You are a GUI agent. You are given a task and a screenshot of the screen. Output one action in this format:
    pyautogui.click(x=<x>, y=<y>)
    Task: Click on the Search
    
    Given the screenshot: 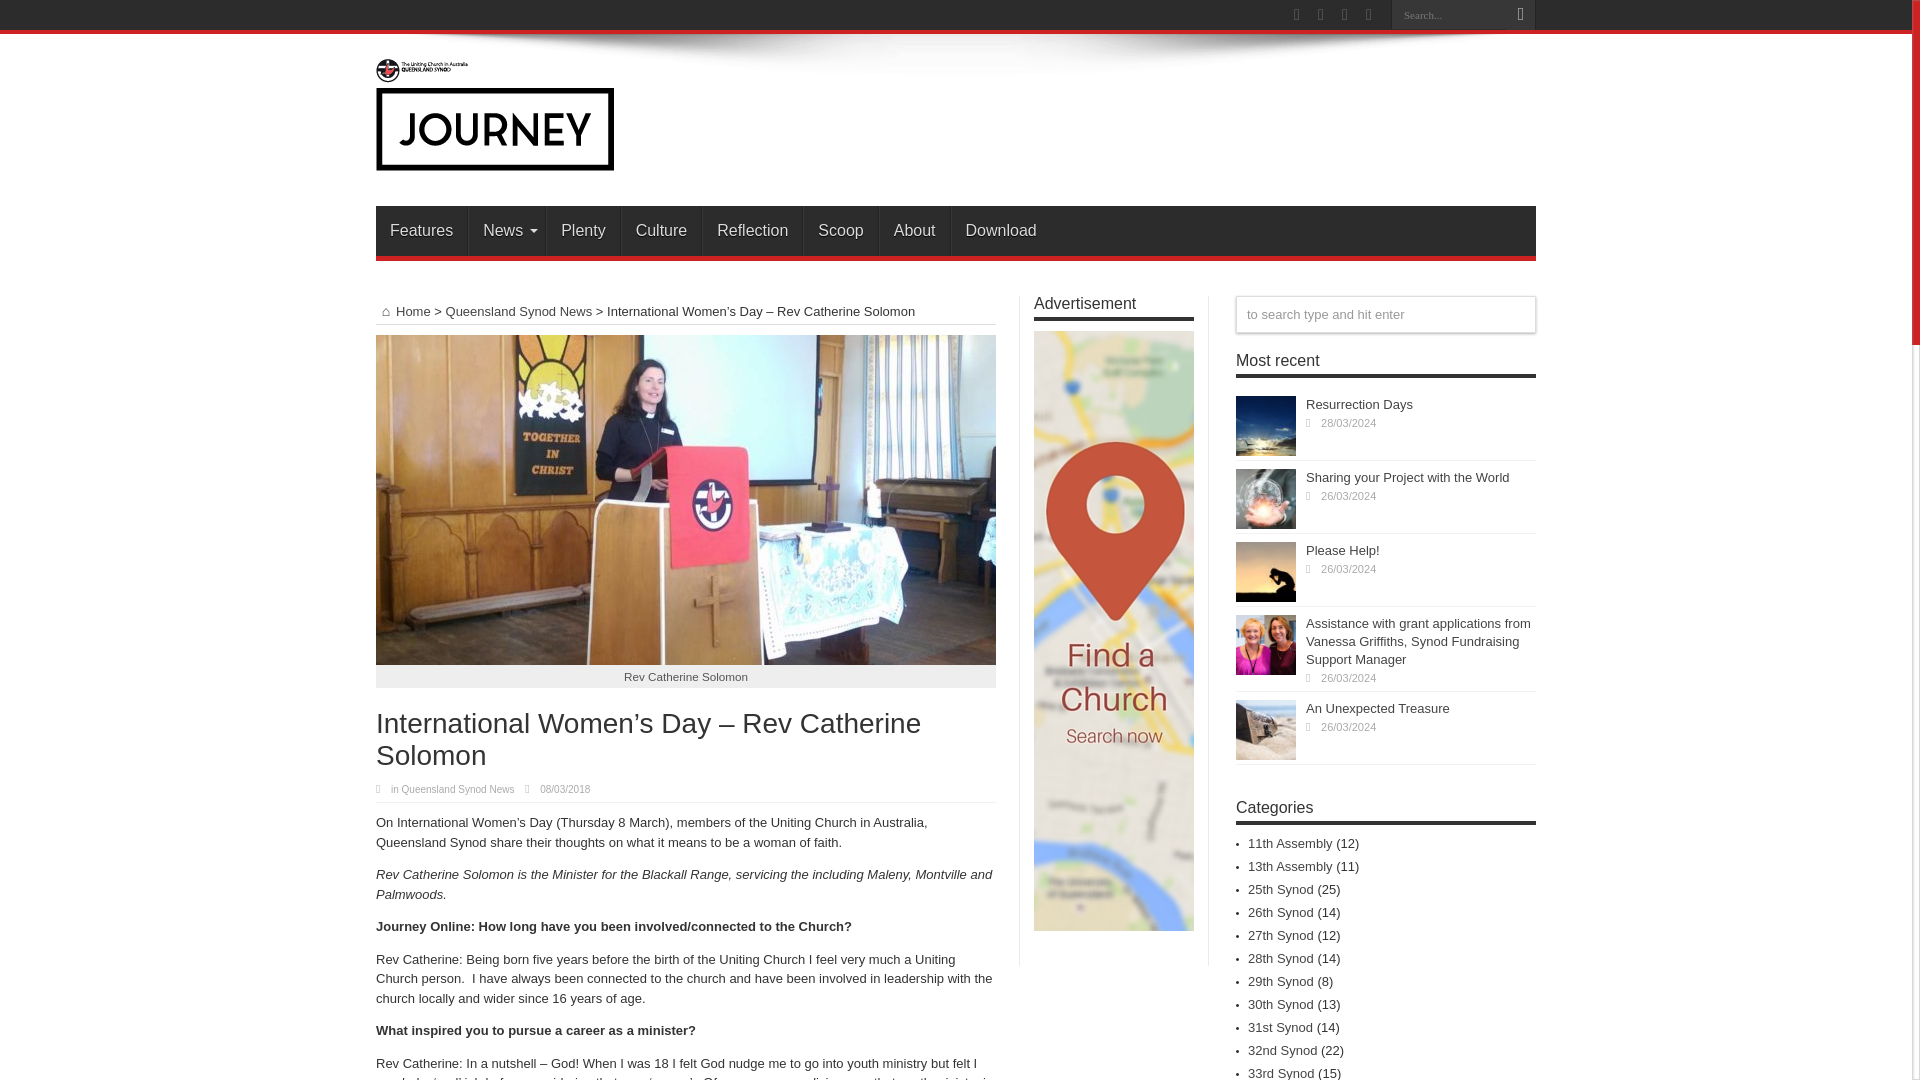 What is the action you would take?
    pyautogui.click(x=1520, y=15)
    